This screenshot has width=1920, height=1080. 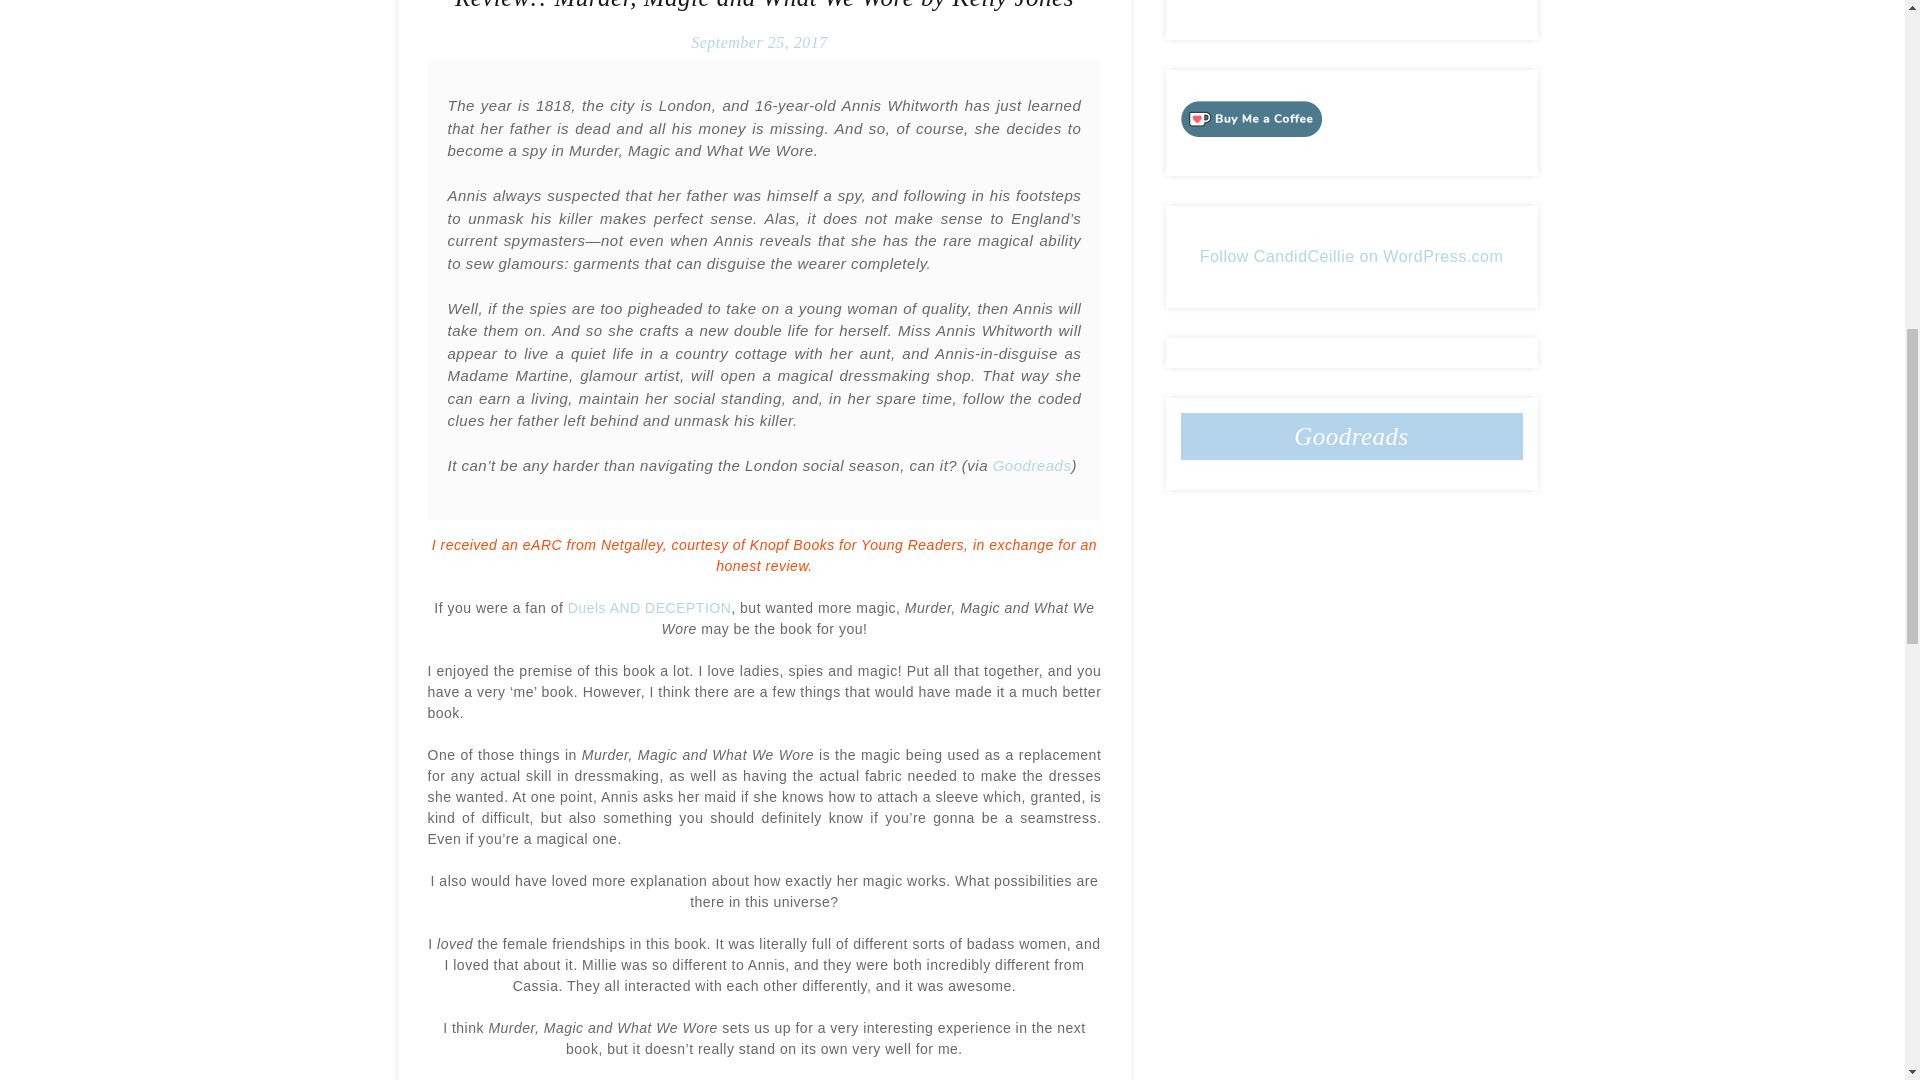 What do you see at coordinates (650, 608) in the screenshot?
I see `Duels AND DECEPTION` at bounding box center [650, 608].